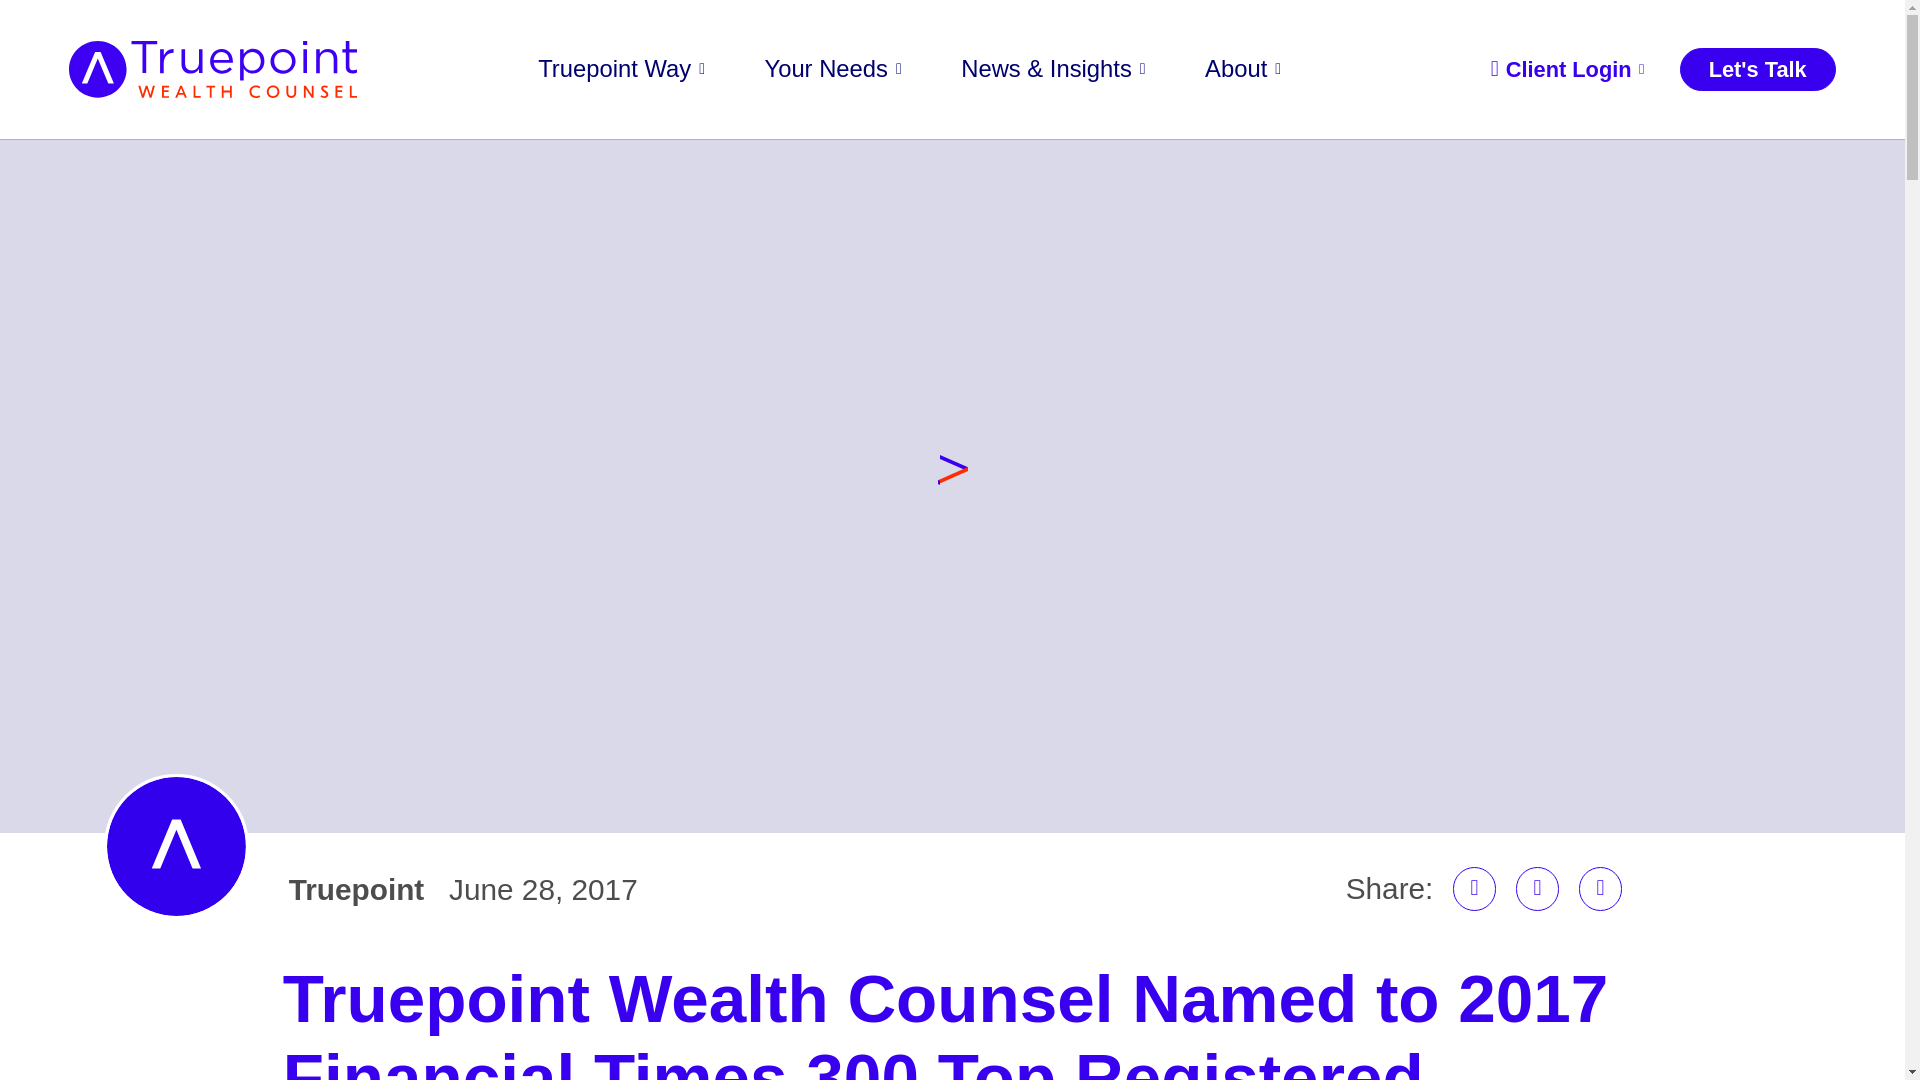 The image size is (1920, 1080). I want to click on Let's Talk, so click(1758, 69).